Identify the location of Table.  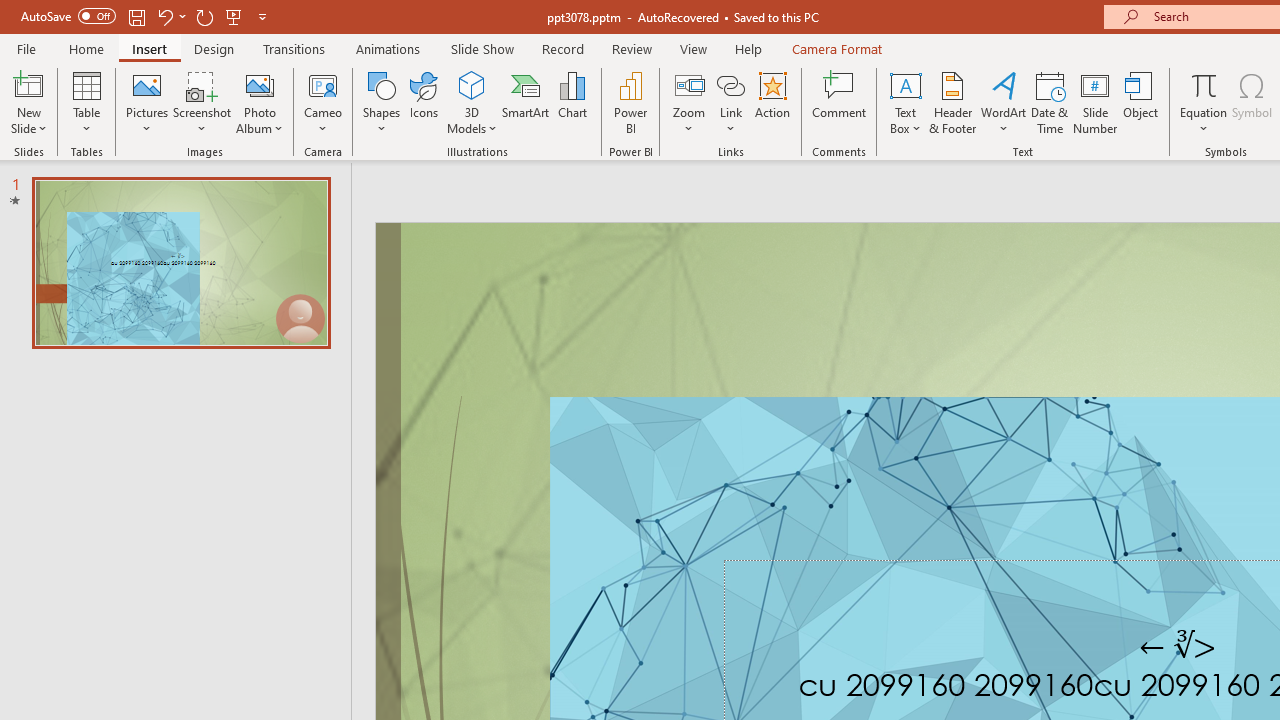
(86, 102).